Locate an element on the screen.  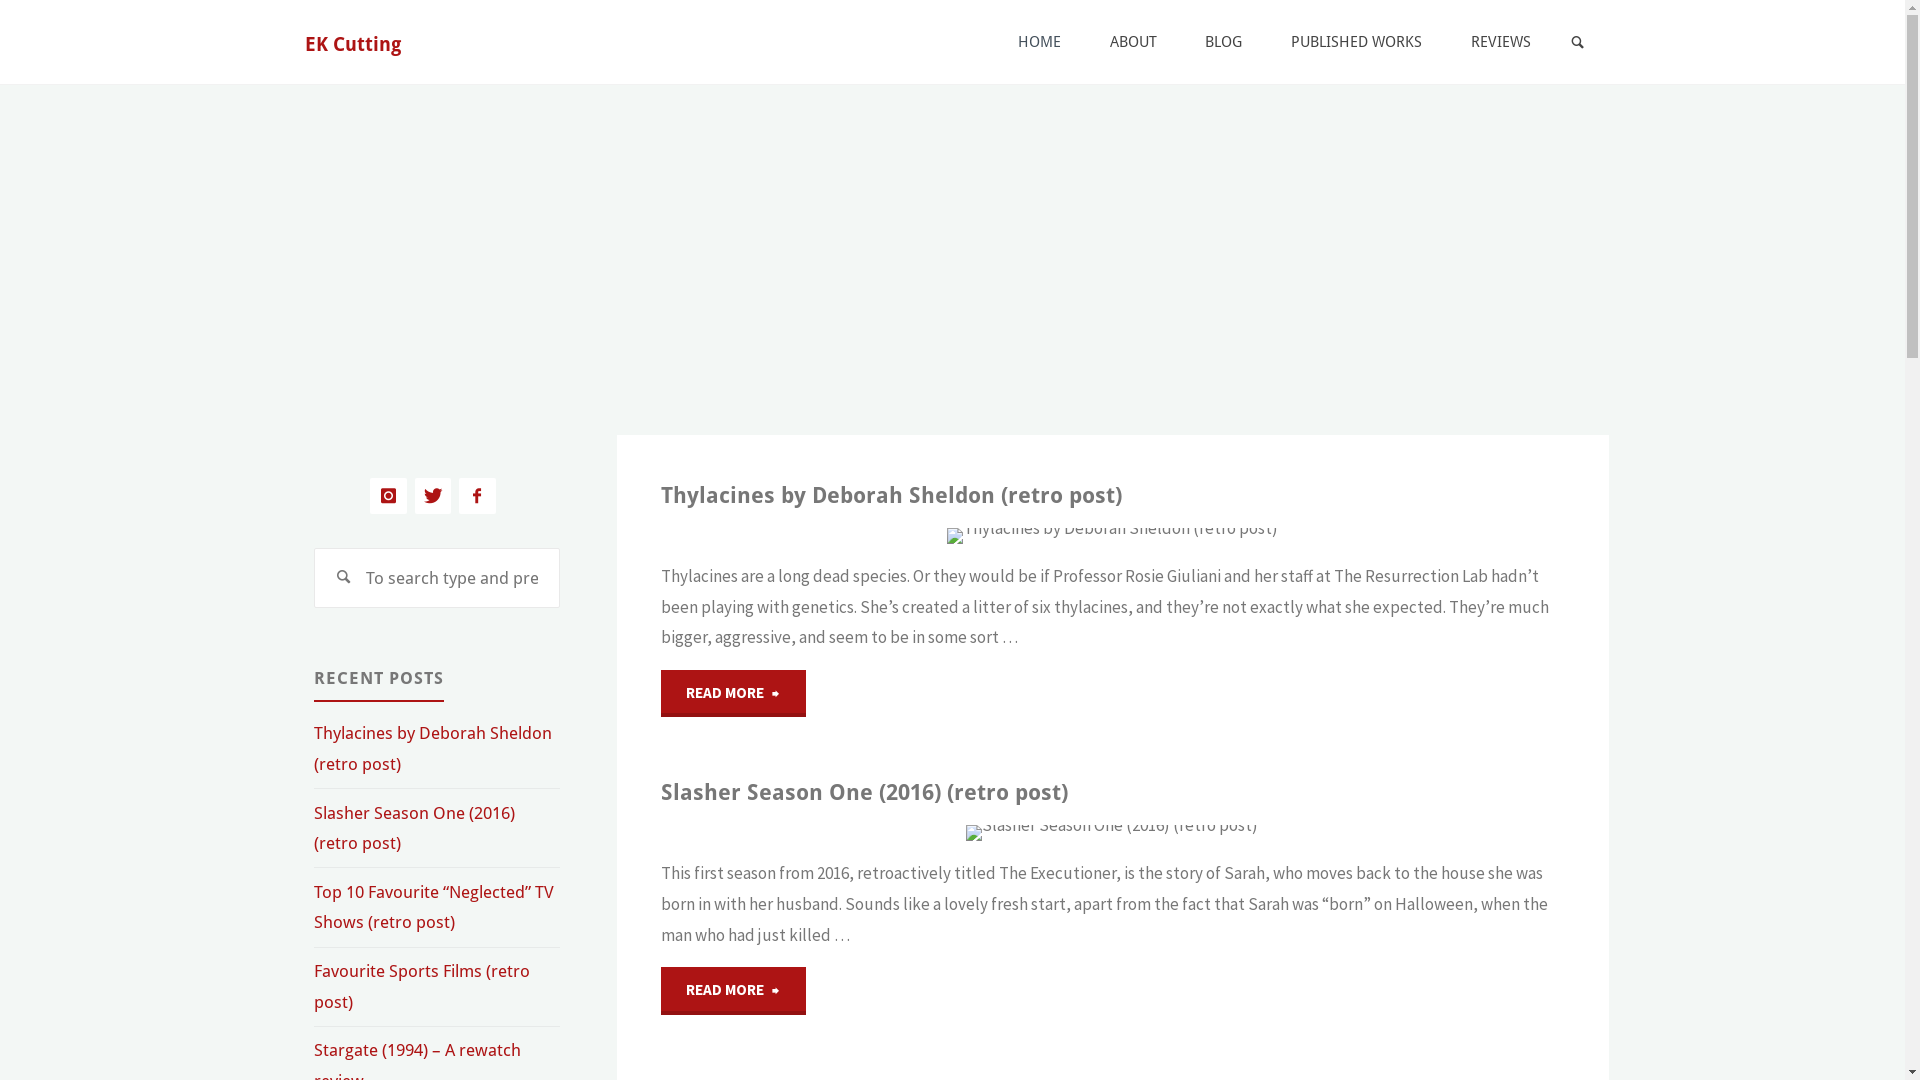
PUBLISHED WORKS is located at coordinates (1357, 42).